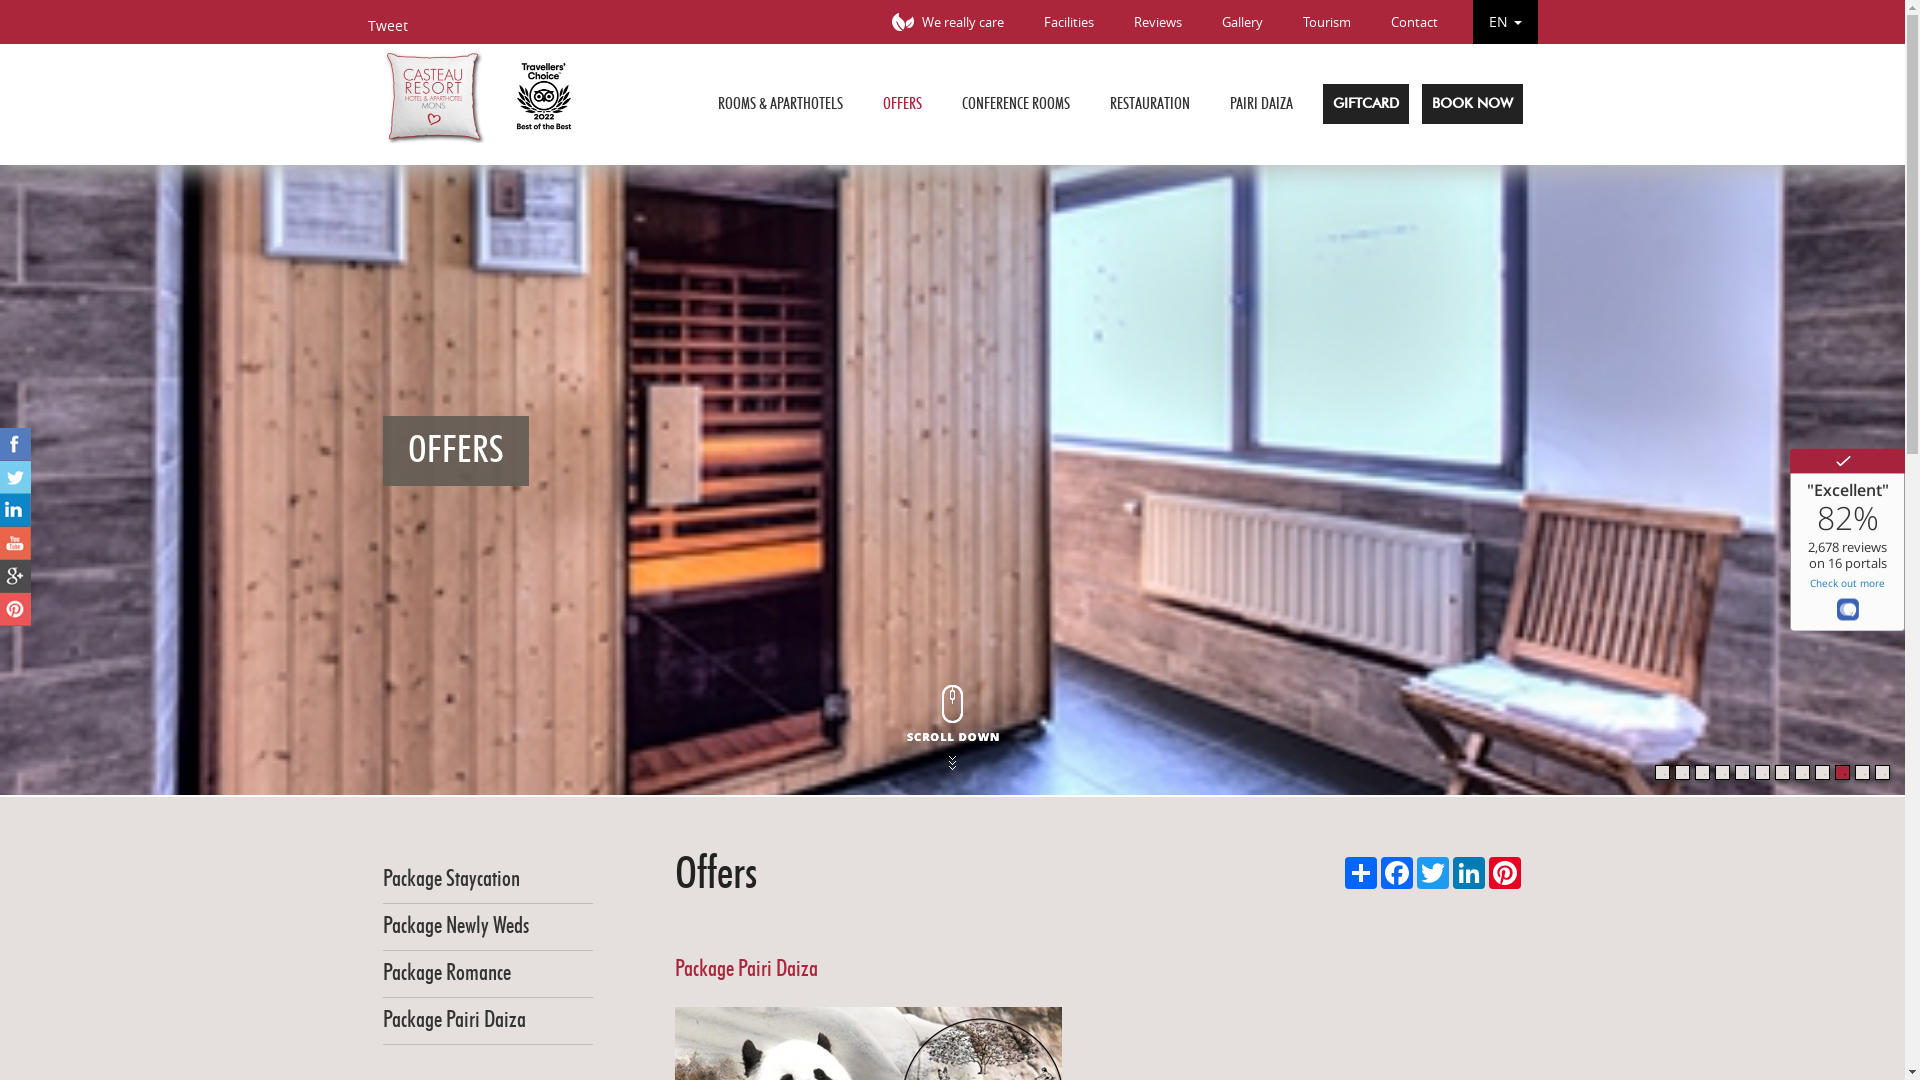  I want to click on 12, so click(1882, 772).